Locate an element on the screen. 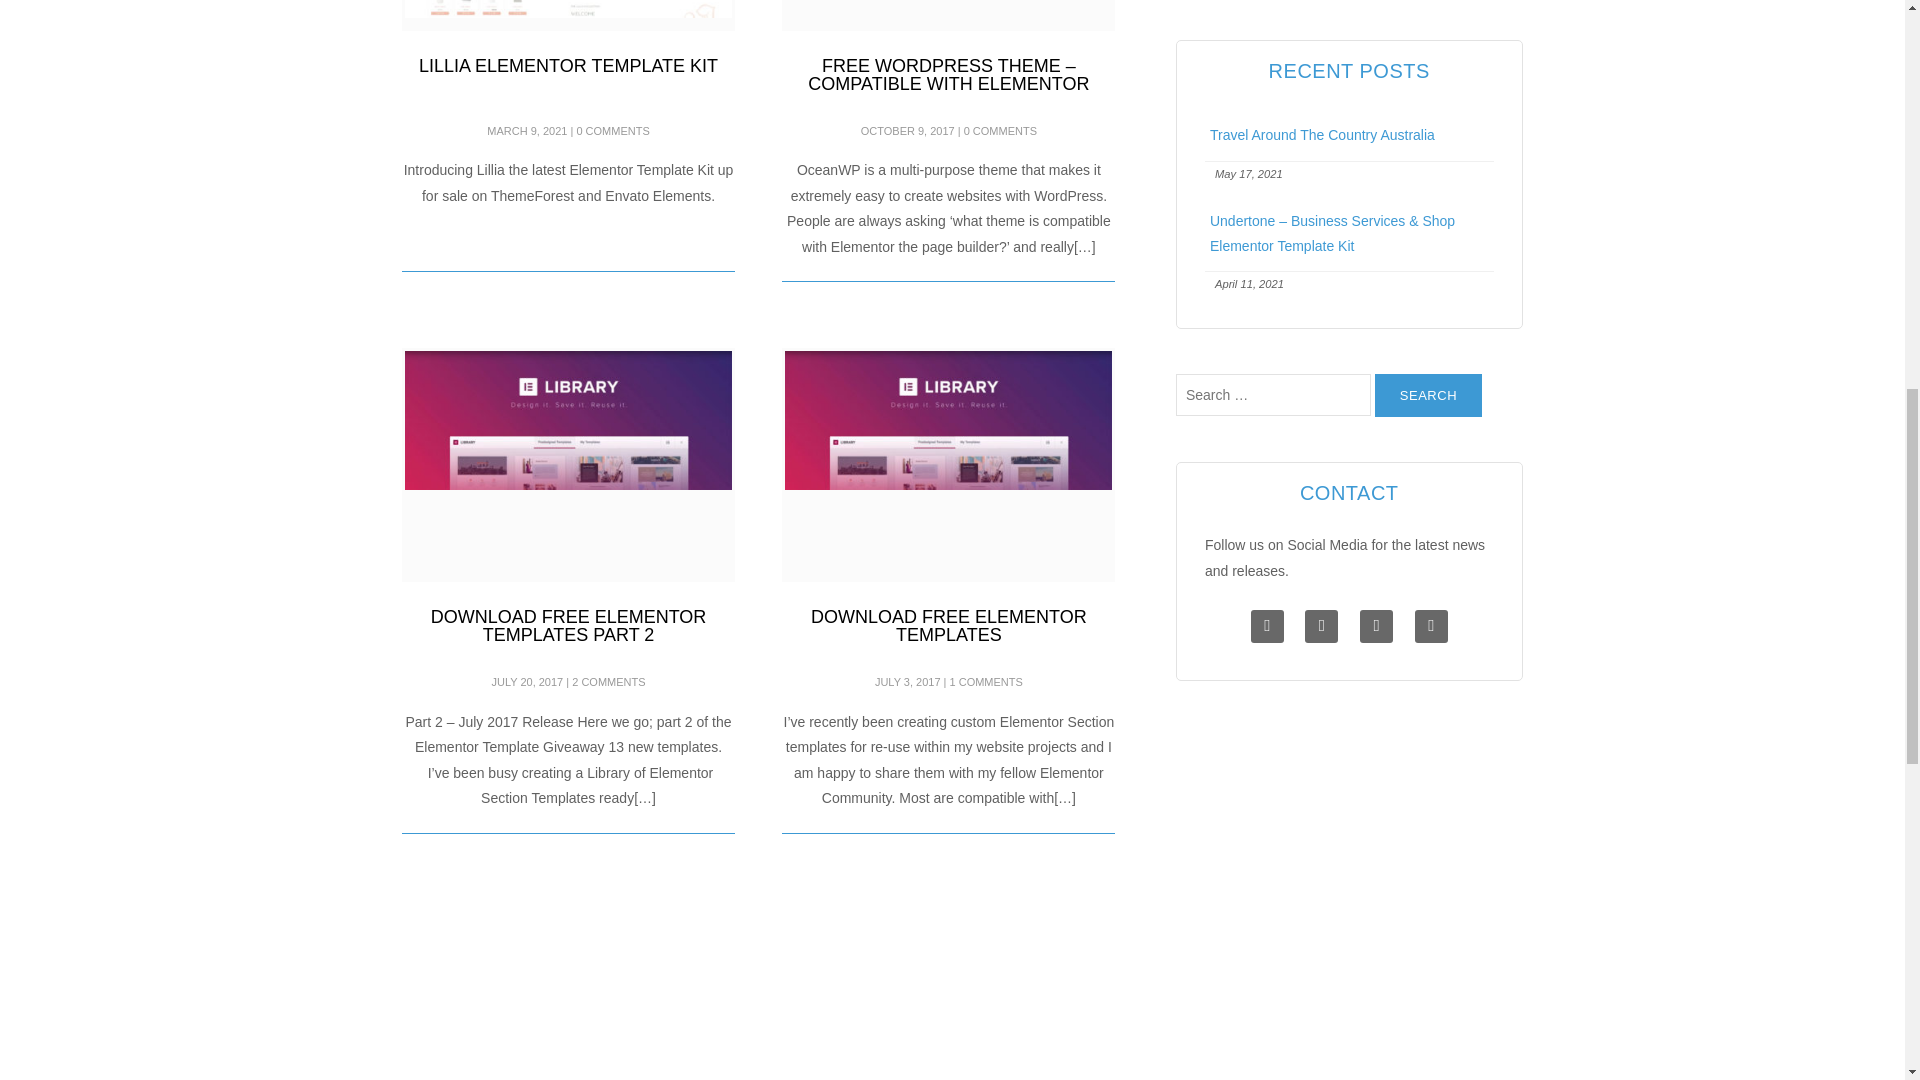 The height and width of the screenshot is (1080, 1920). OCTOBER 9, 2017 is located at coordinates (907, 130).